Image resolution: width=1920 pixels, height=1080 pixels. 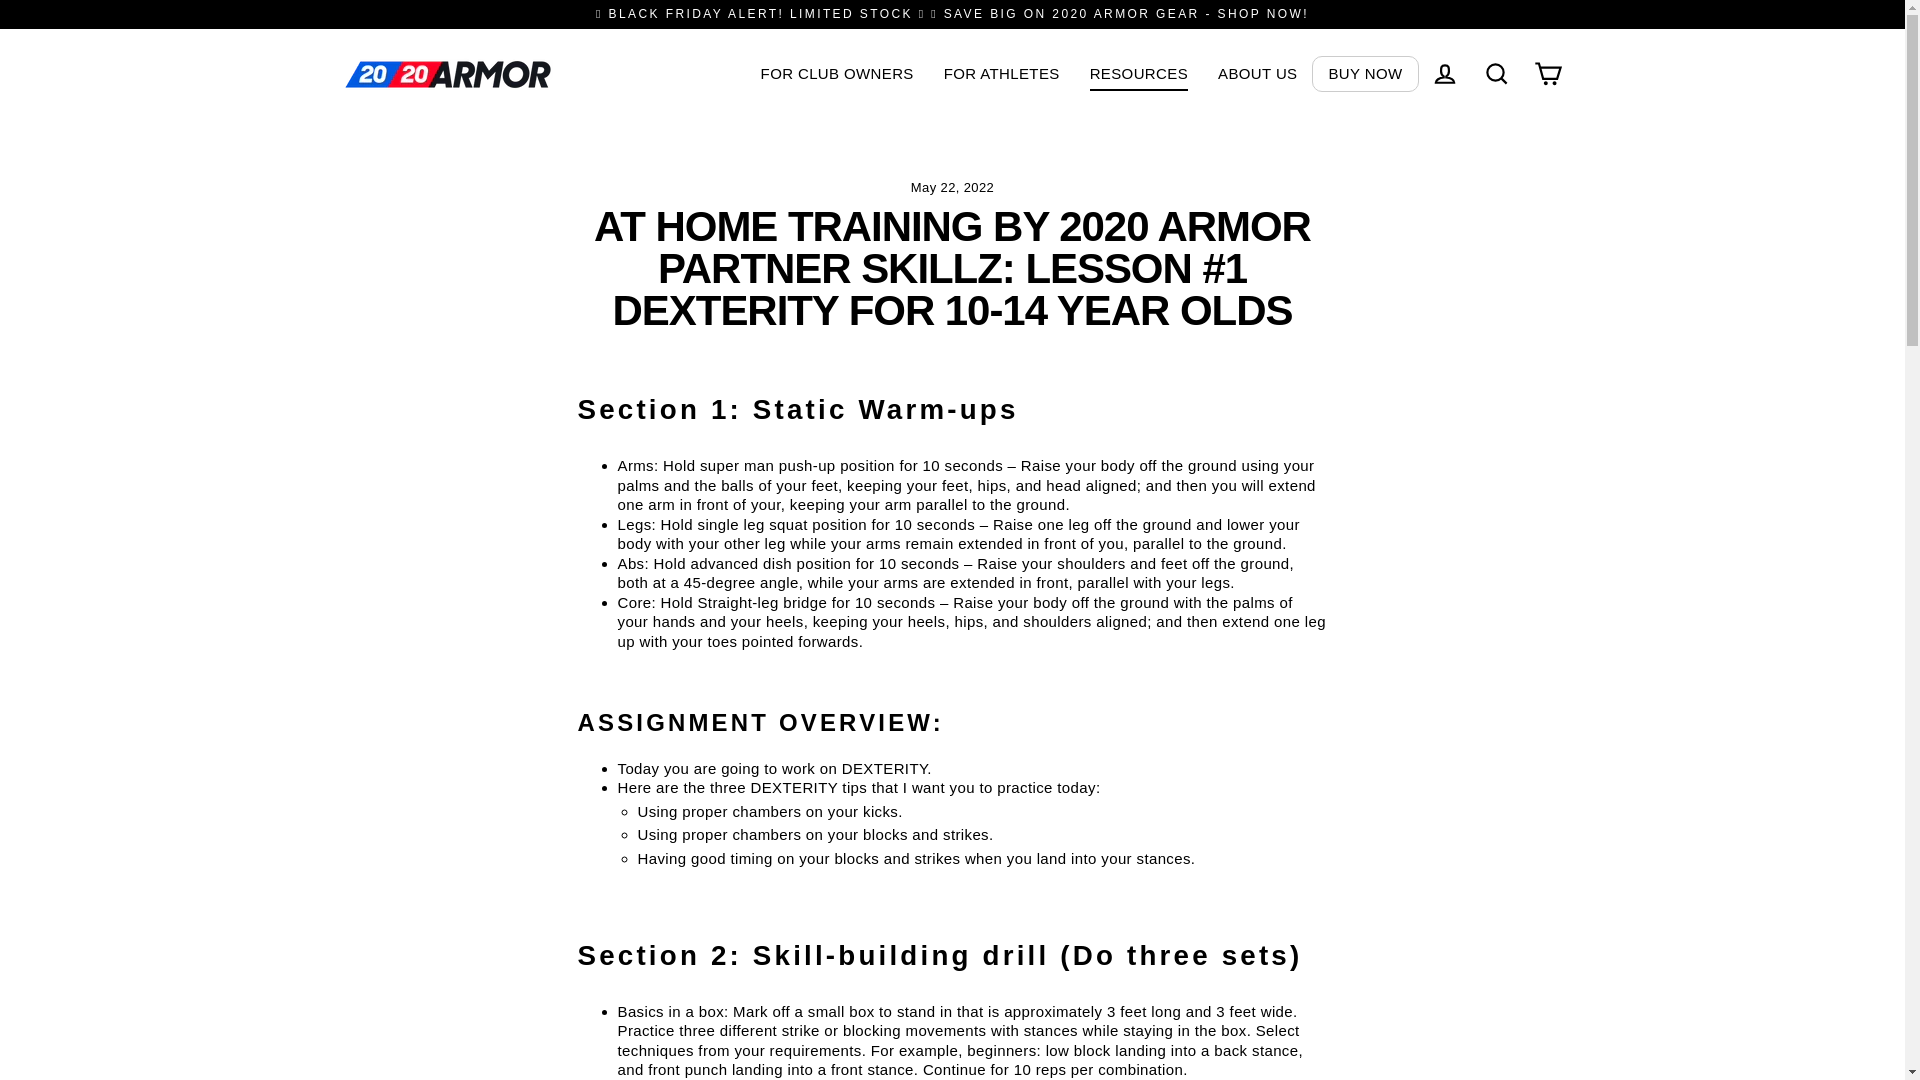 What do you see at coordinates (1258, 74) in the screenshot?
I see `ABOUT US` at bounding box center [1258, 74].